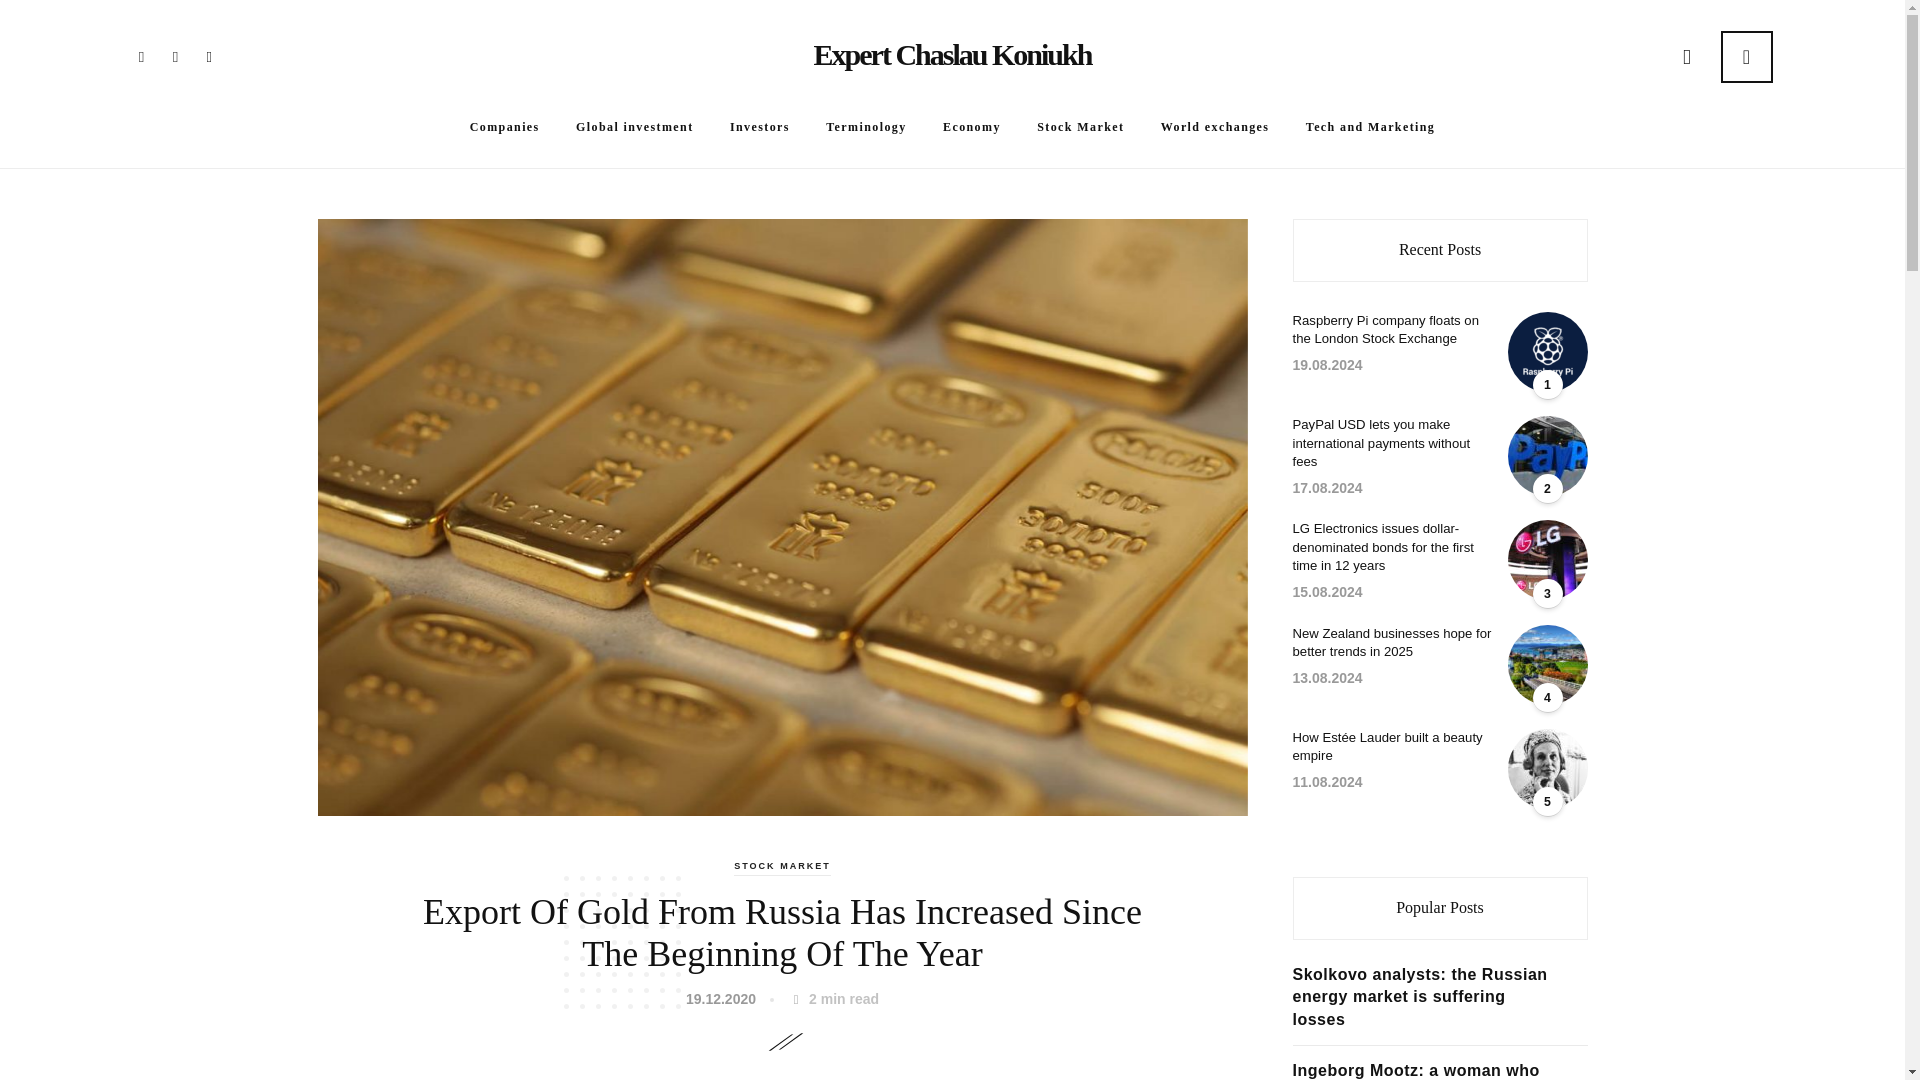 The width and height of the screenshot is (1920, 1080). What do you see at coordinates (504, 126) in the screenshot?
I see `Companies` at bounding box center [504, 126].